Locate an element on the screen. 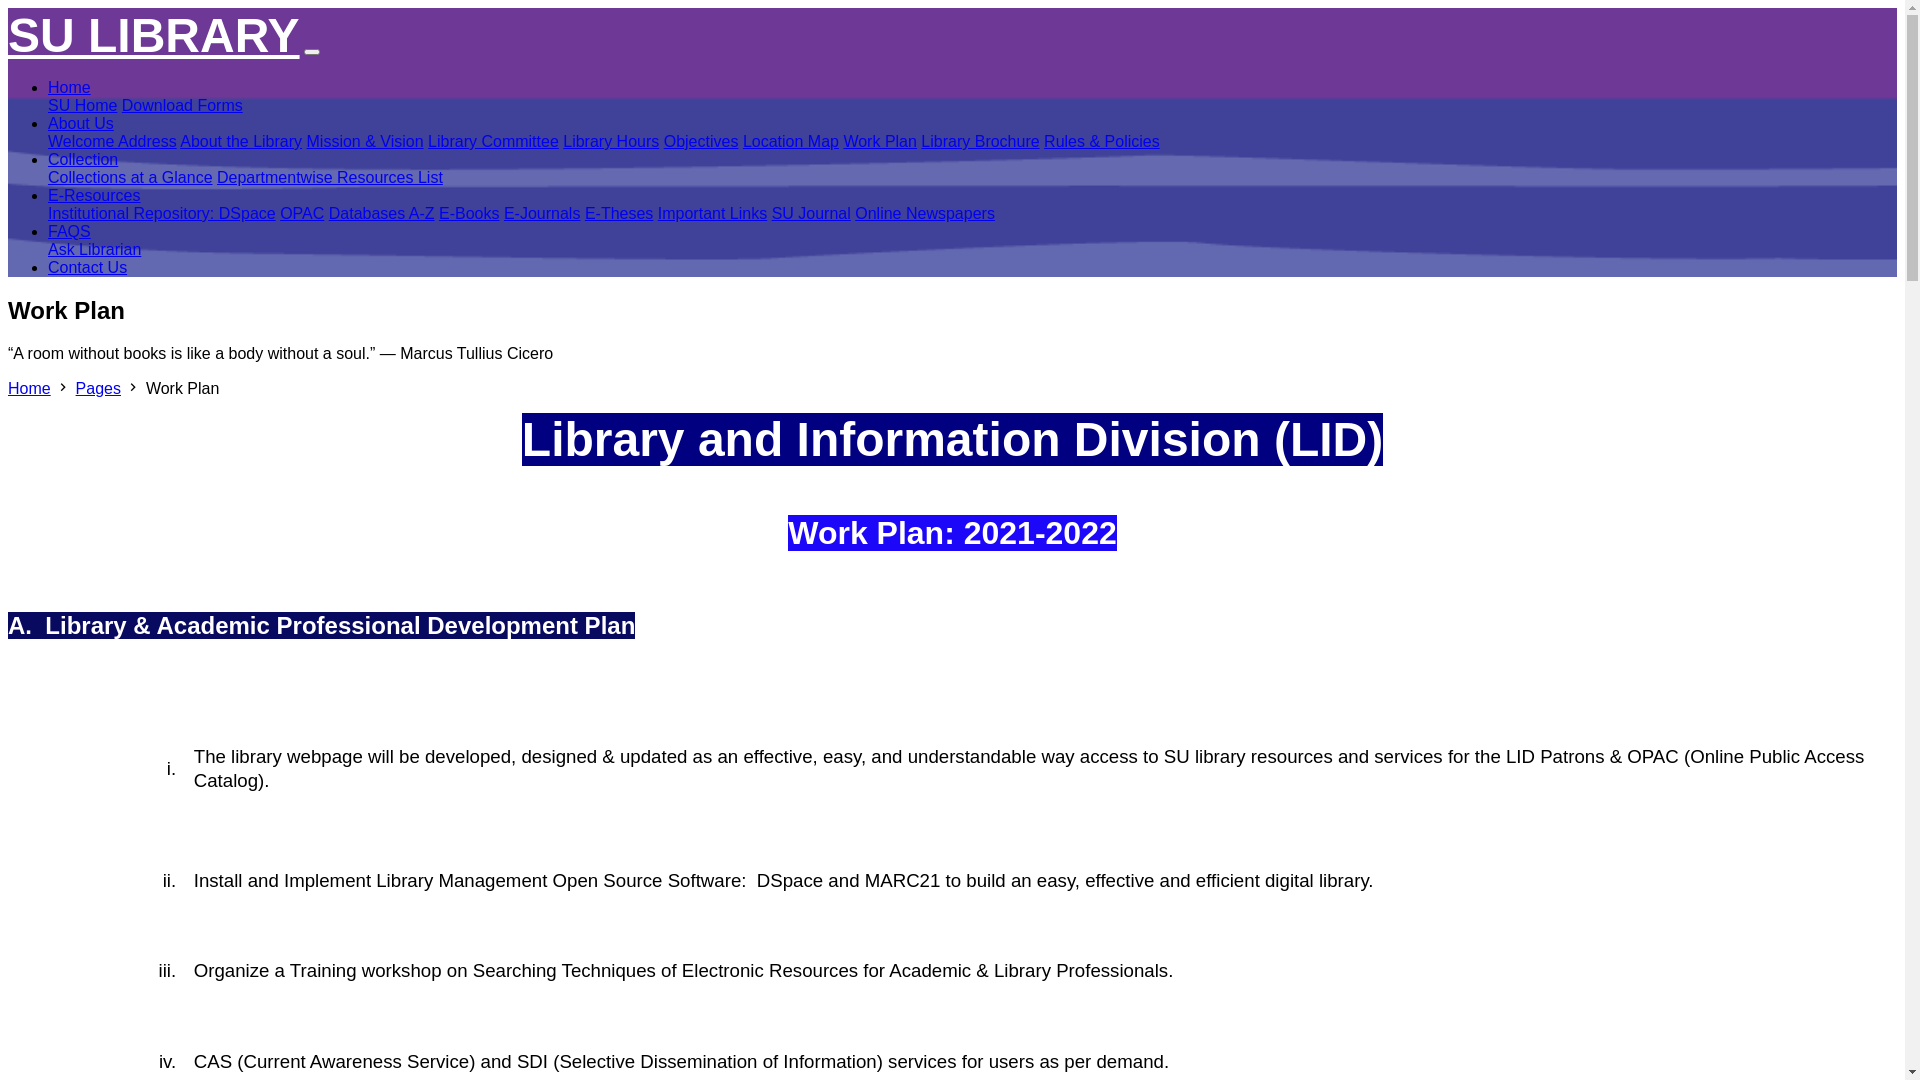 The height and width of the screenshot is (1080, 1920). Work Plan is located at coordinates (880, 142).